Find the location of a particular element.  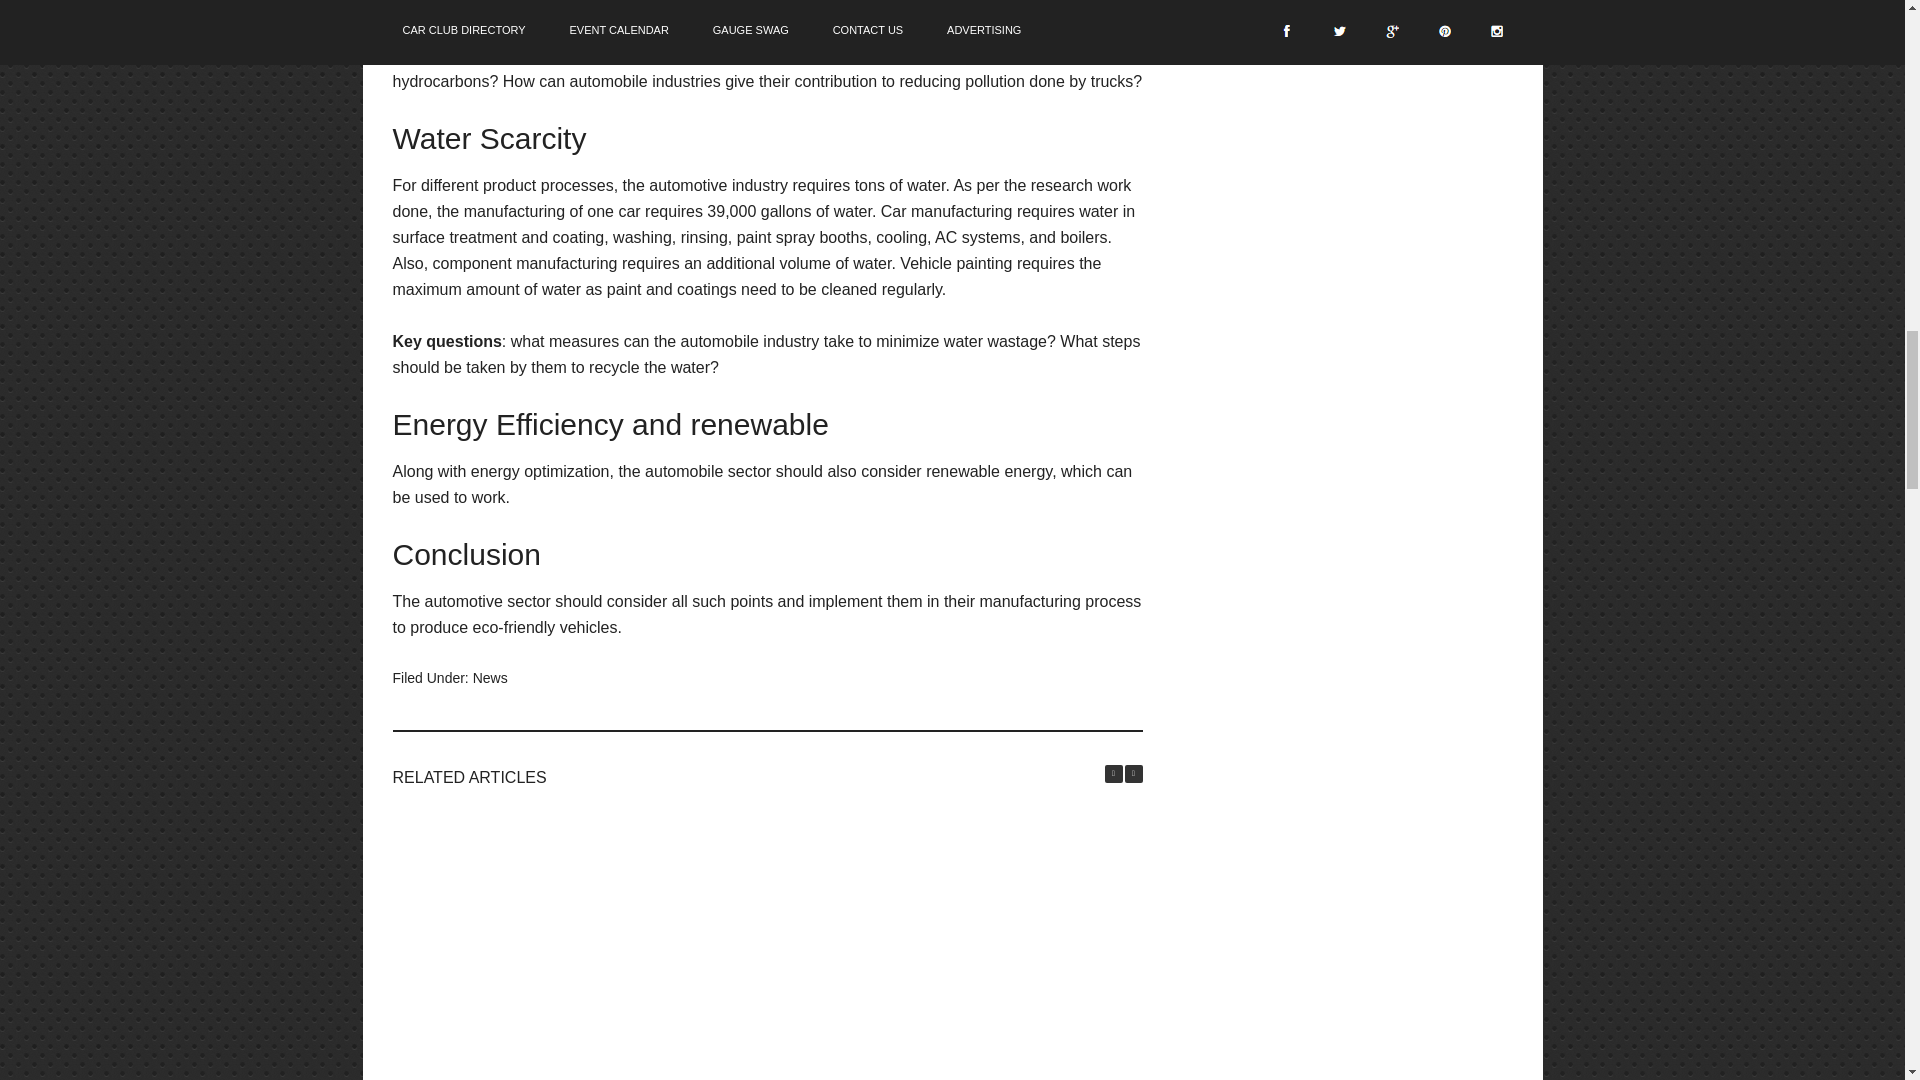

Next is located at coordinates (1132, 772).